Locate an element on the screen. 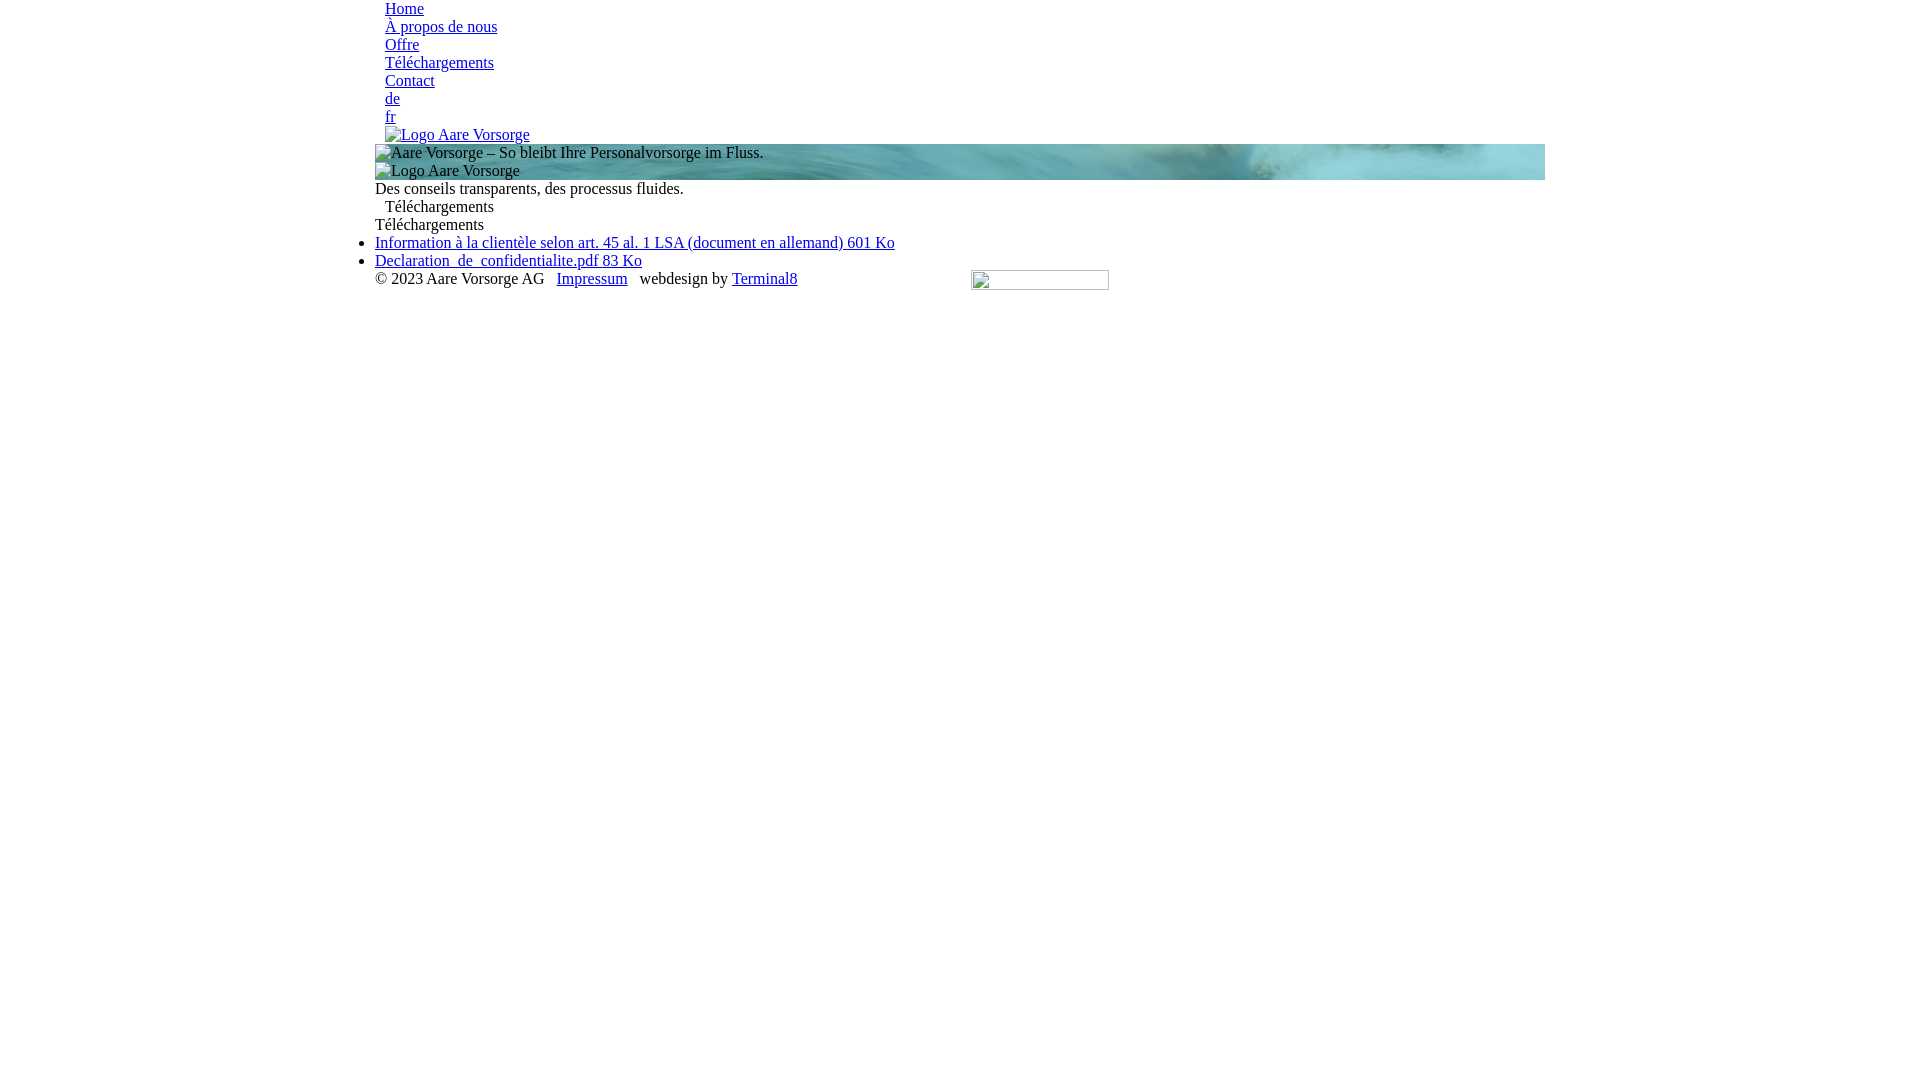  Contact is located at coordinates (410, 80).